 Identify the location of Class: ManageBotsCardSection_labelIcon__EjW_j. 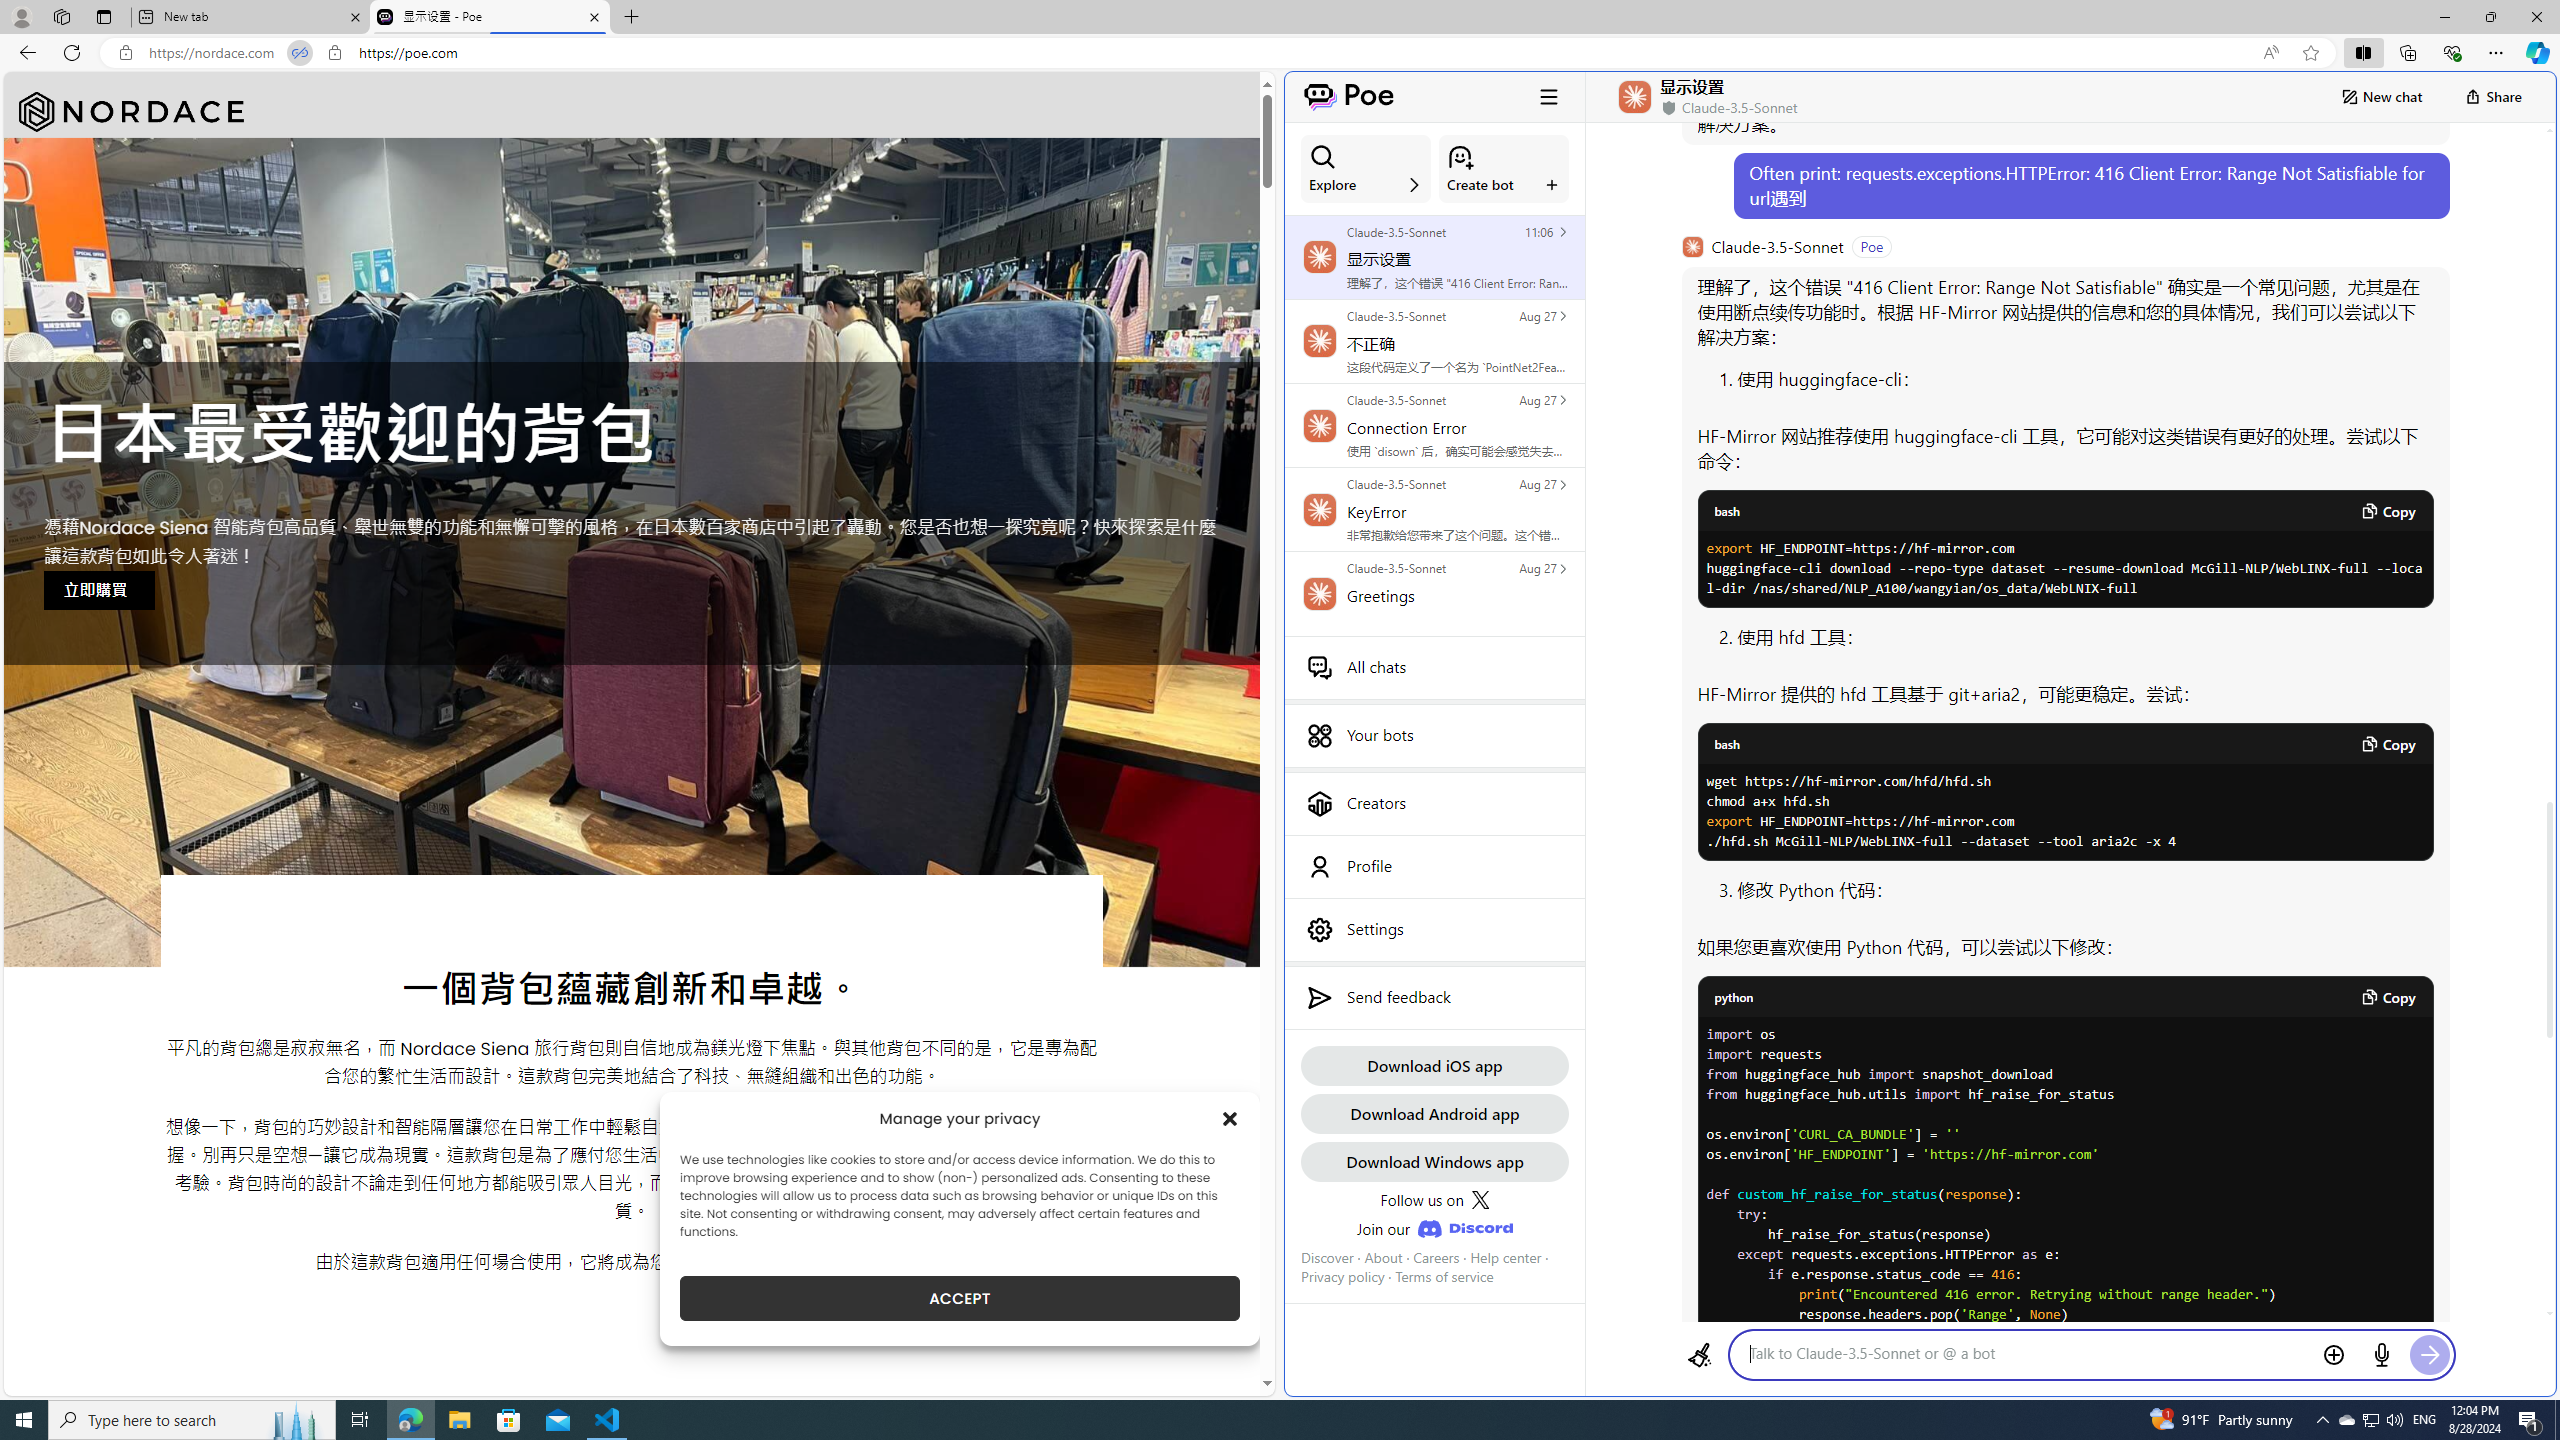
(1552, 184).